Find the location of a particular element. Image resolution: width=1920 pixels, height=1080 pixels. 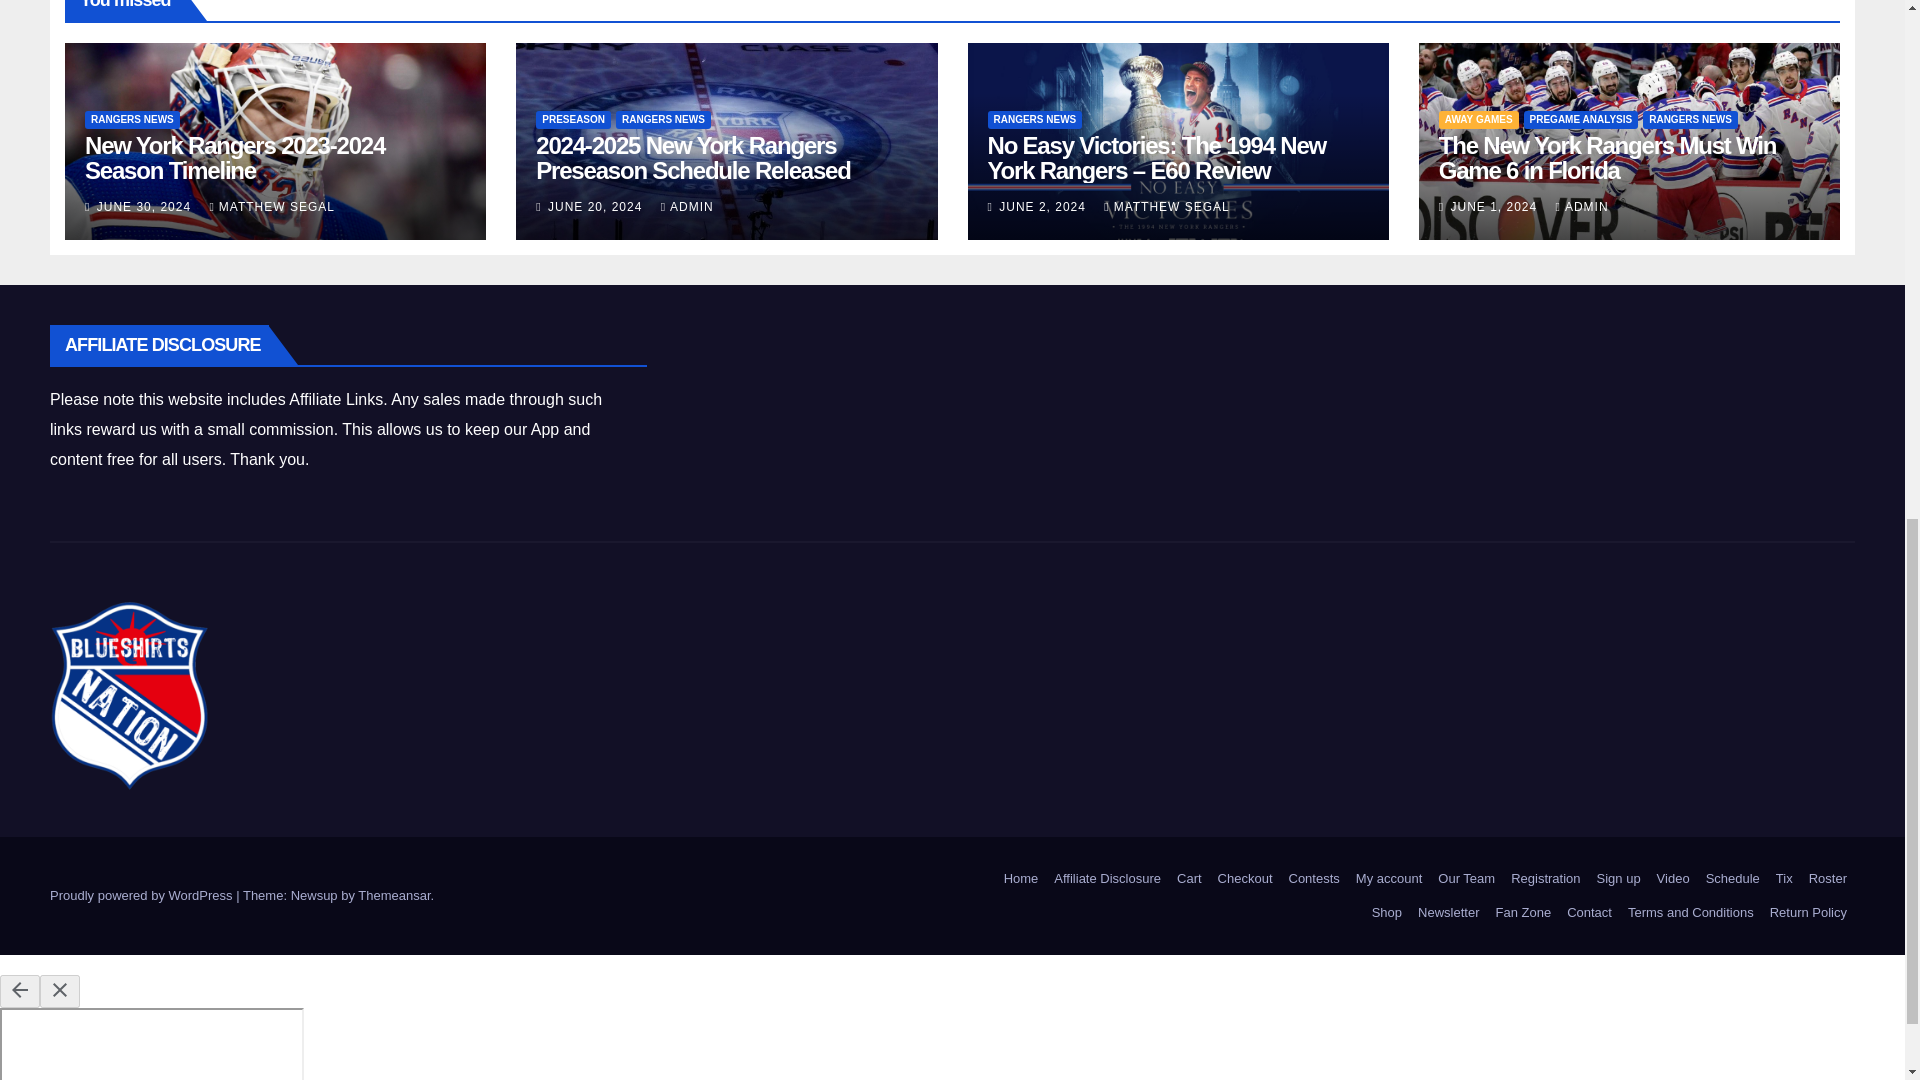

MATTHEW SEGAL is located at coordinates (272, 206).